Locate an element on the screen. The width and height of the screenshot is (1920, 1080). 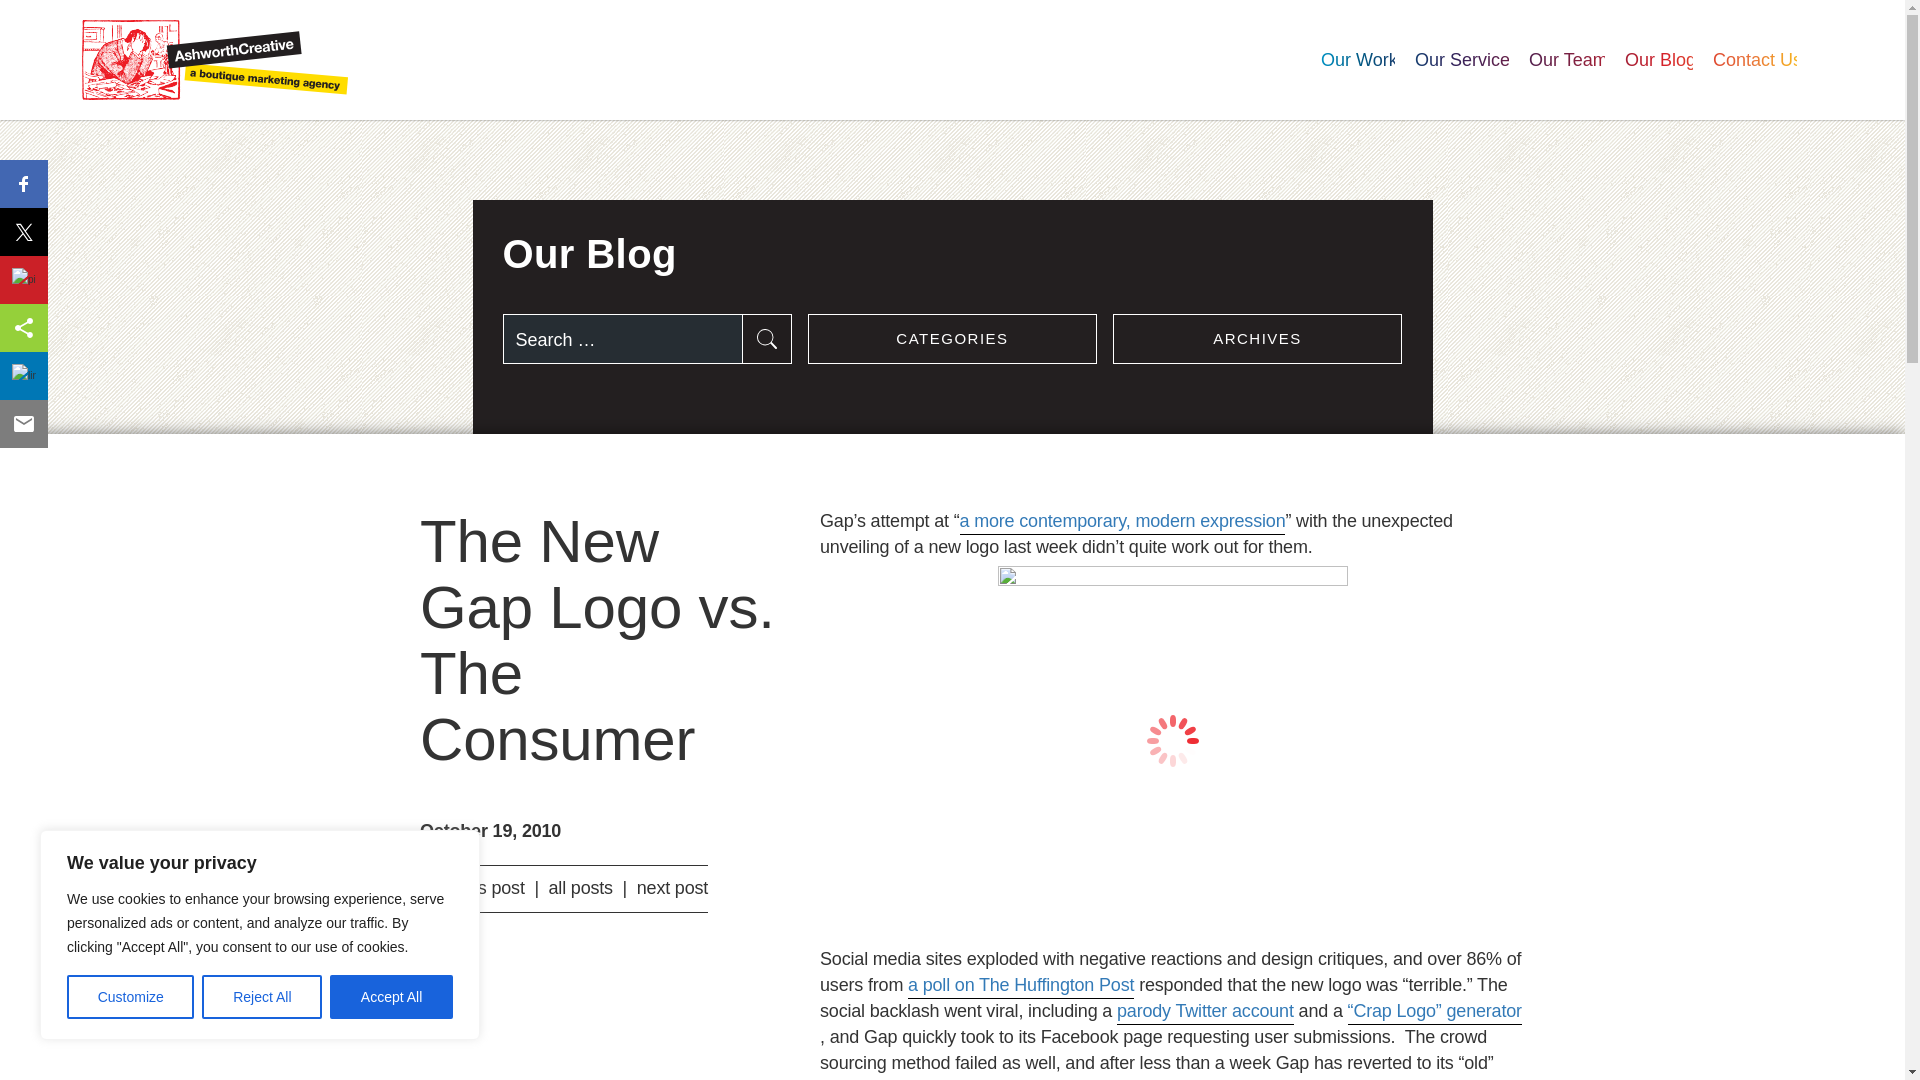
Reject All is located at coordinates (953, 338).